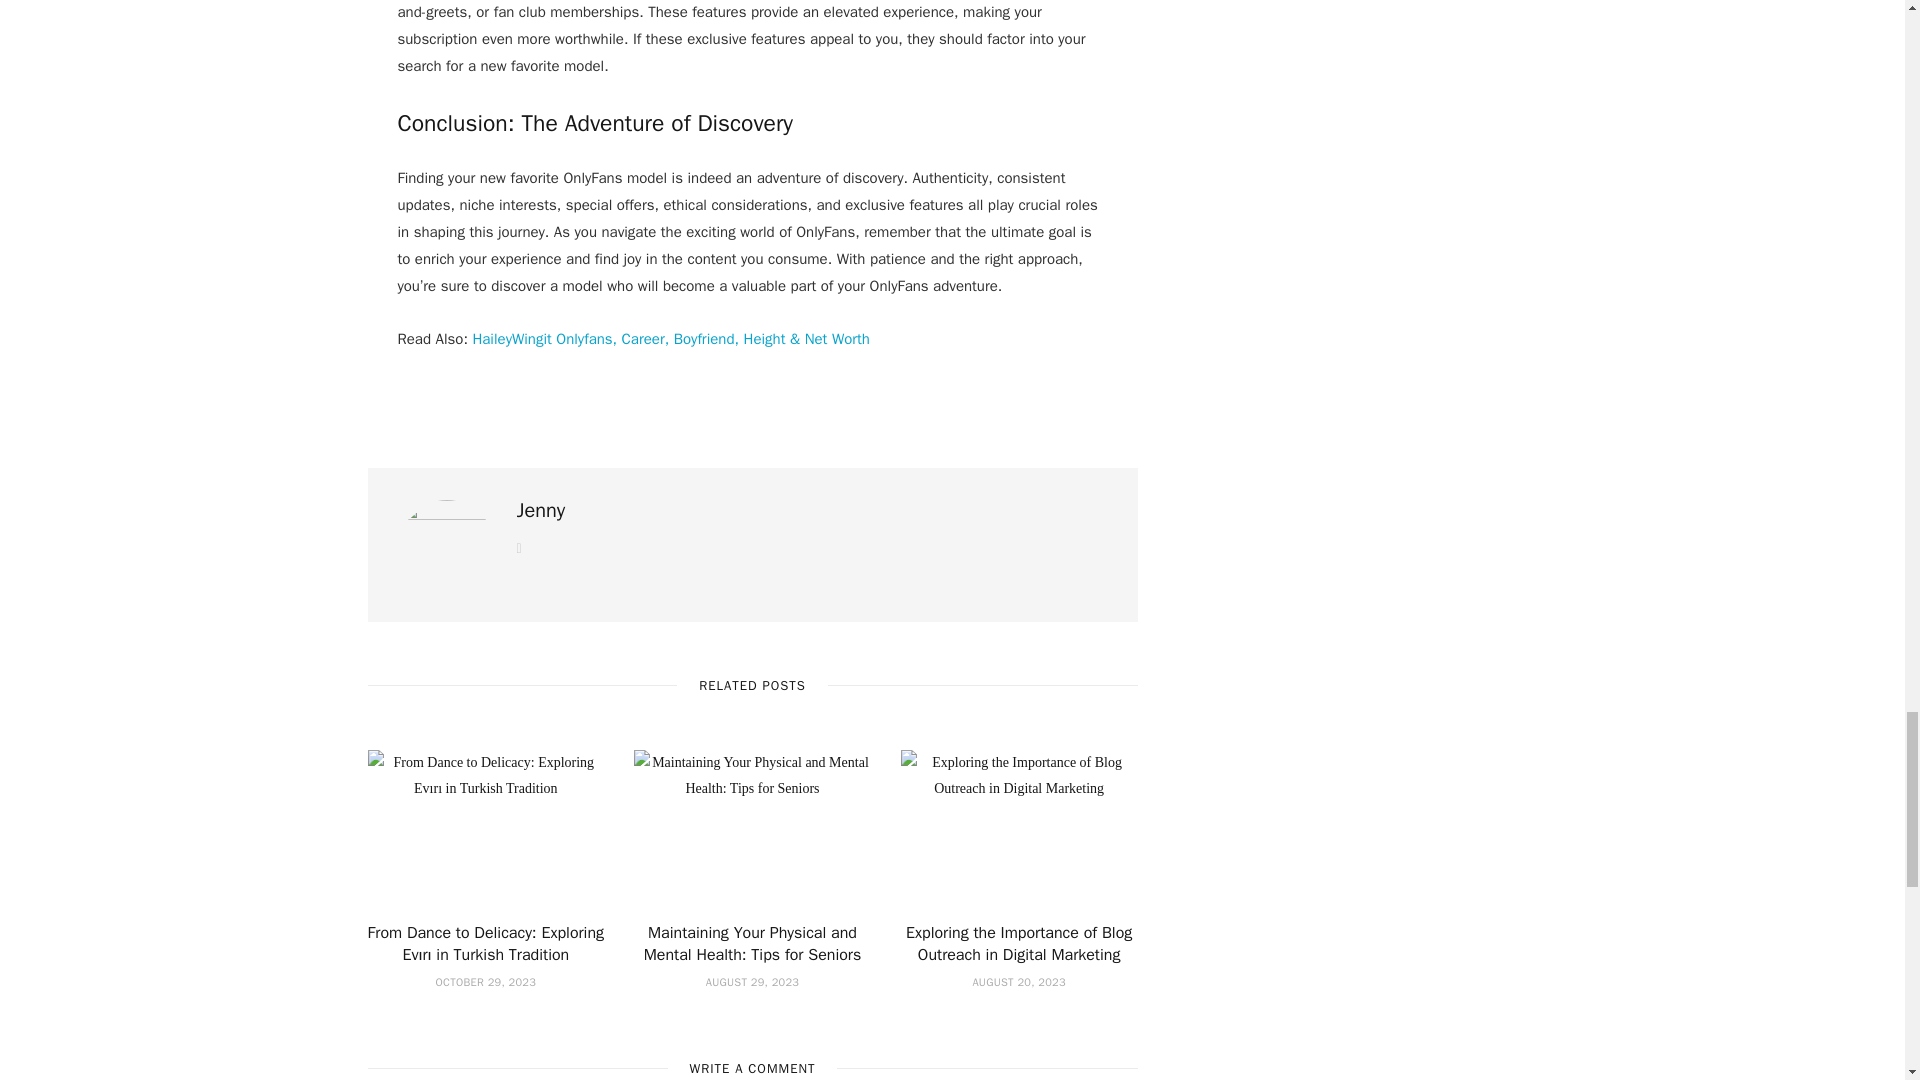  Describe the element at coordinates (752, 982) in the screenshot. I see `AUGUST 29, 2023` at that location.